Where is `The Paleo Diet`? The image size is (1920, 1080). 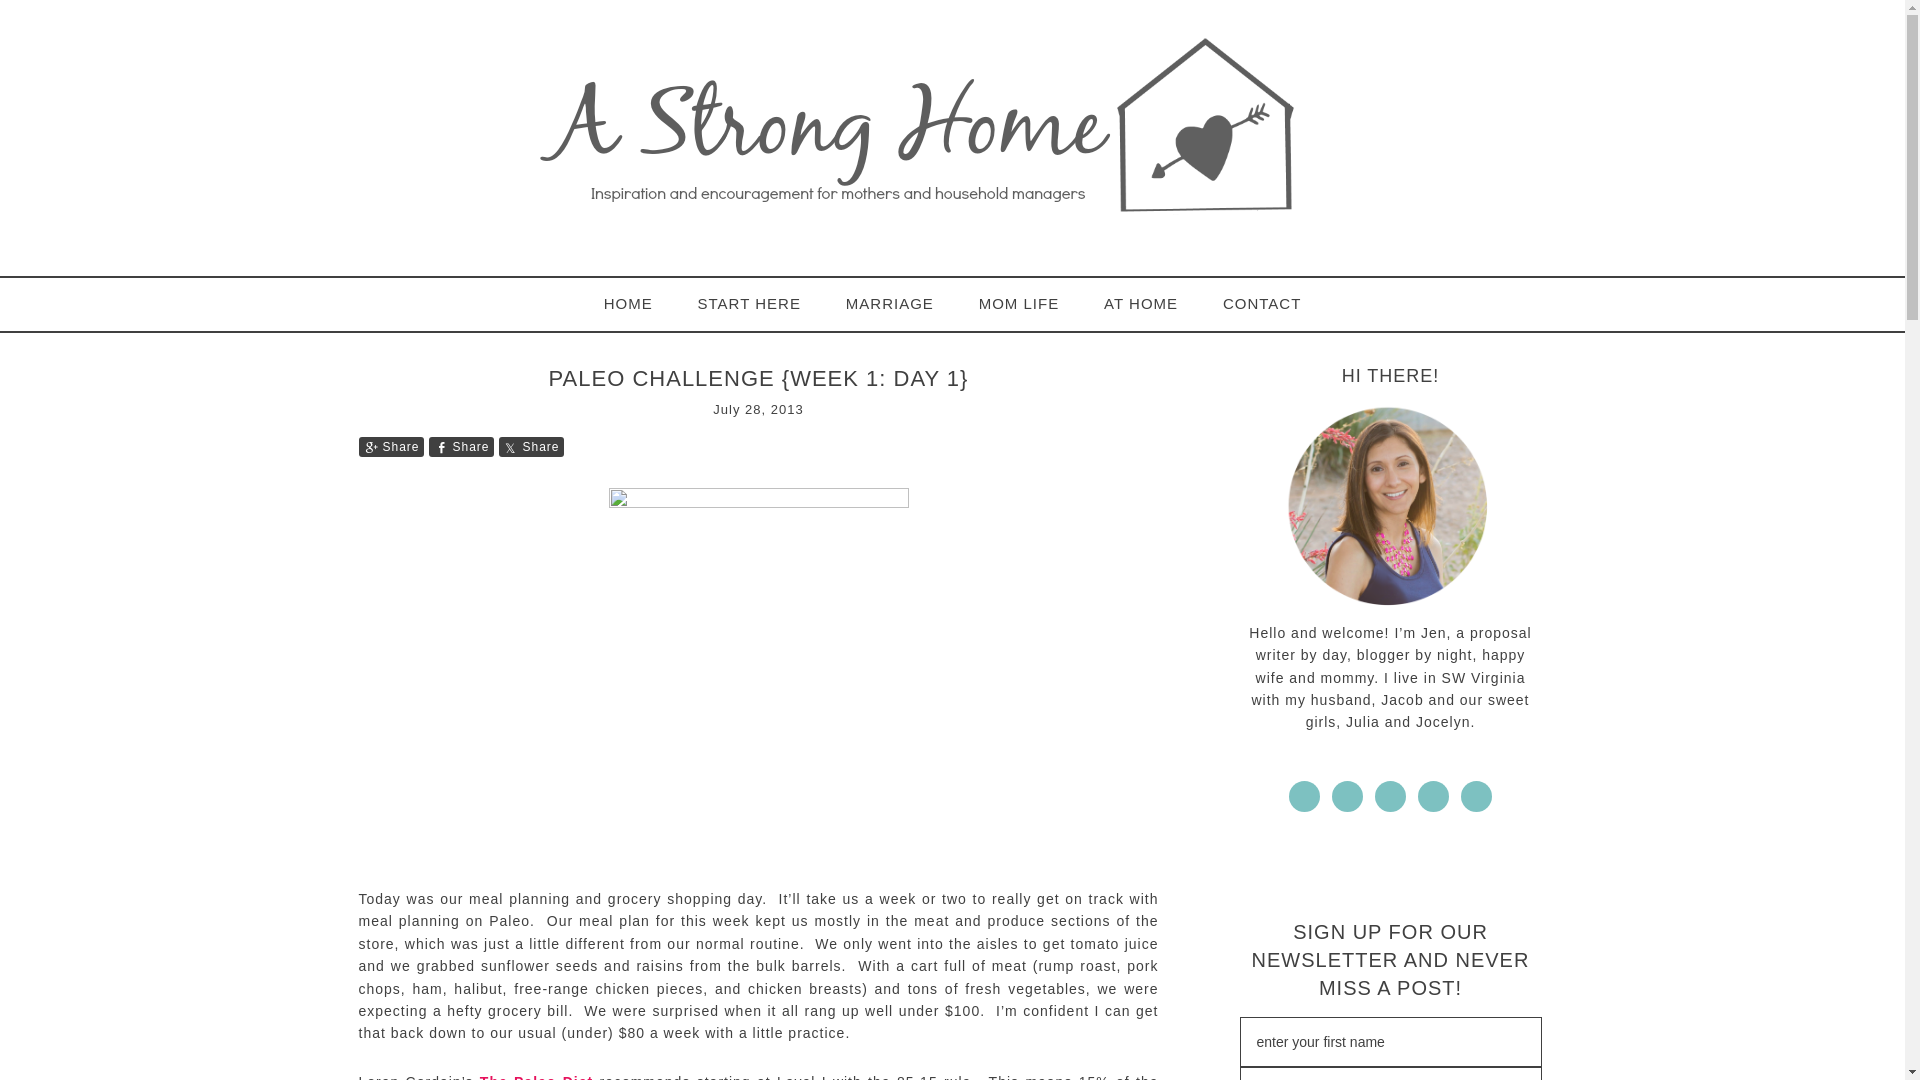 The Paleo Diet is located at coordinates (536, 1076).